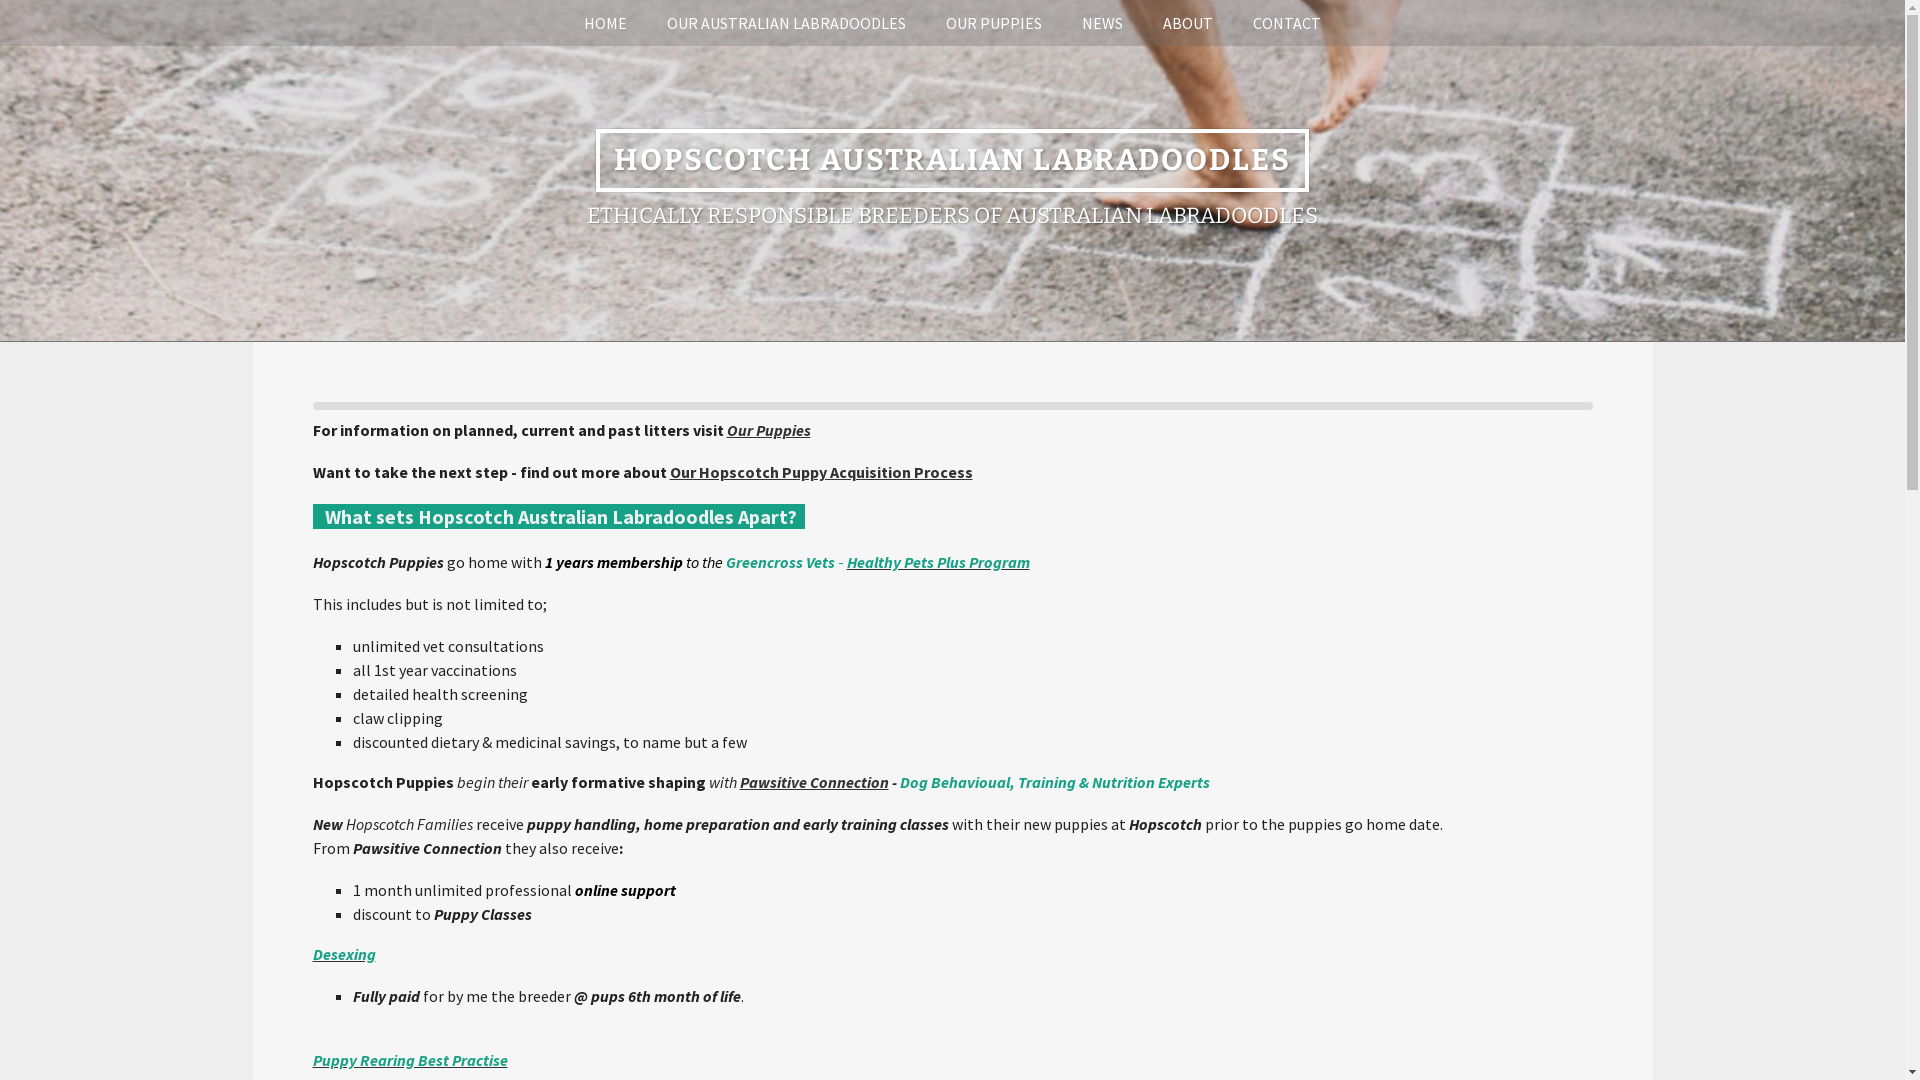 The width and height of the screenshot is (1920, 1080). What do you see at coordinates (1287, 23) in the screenshot?
I see `CONTACT` at bounding box center [1287, 23].